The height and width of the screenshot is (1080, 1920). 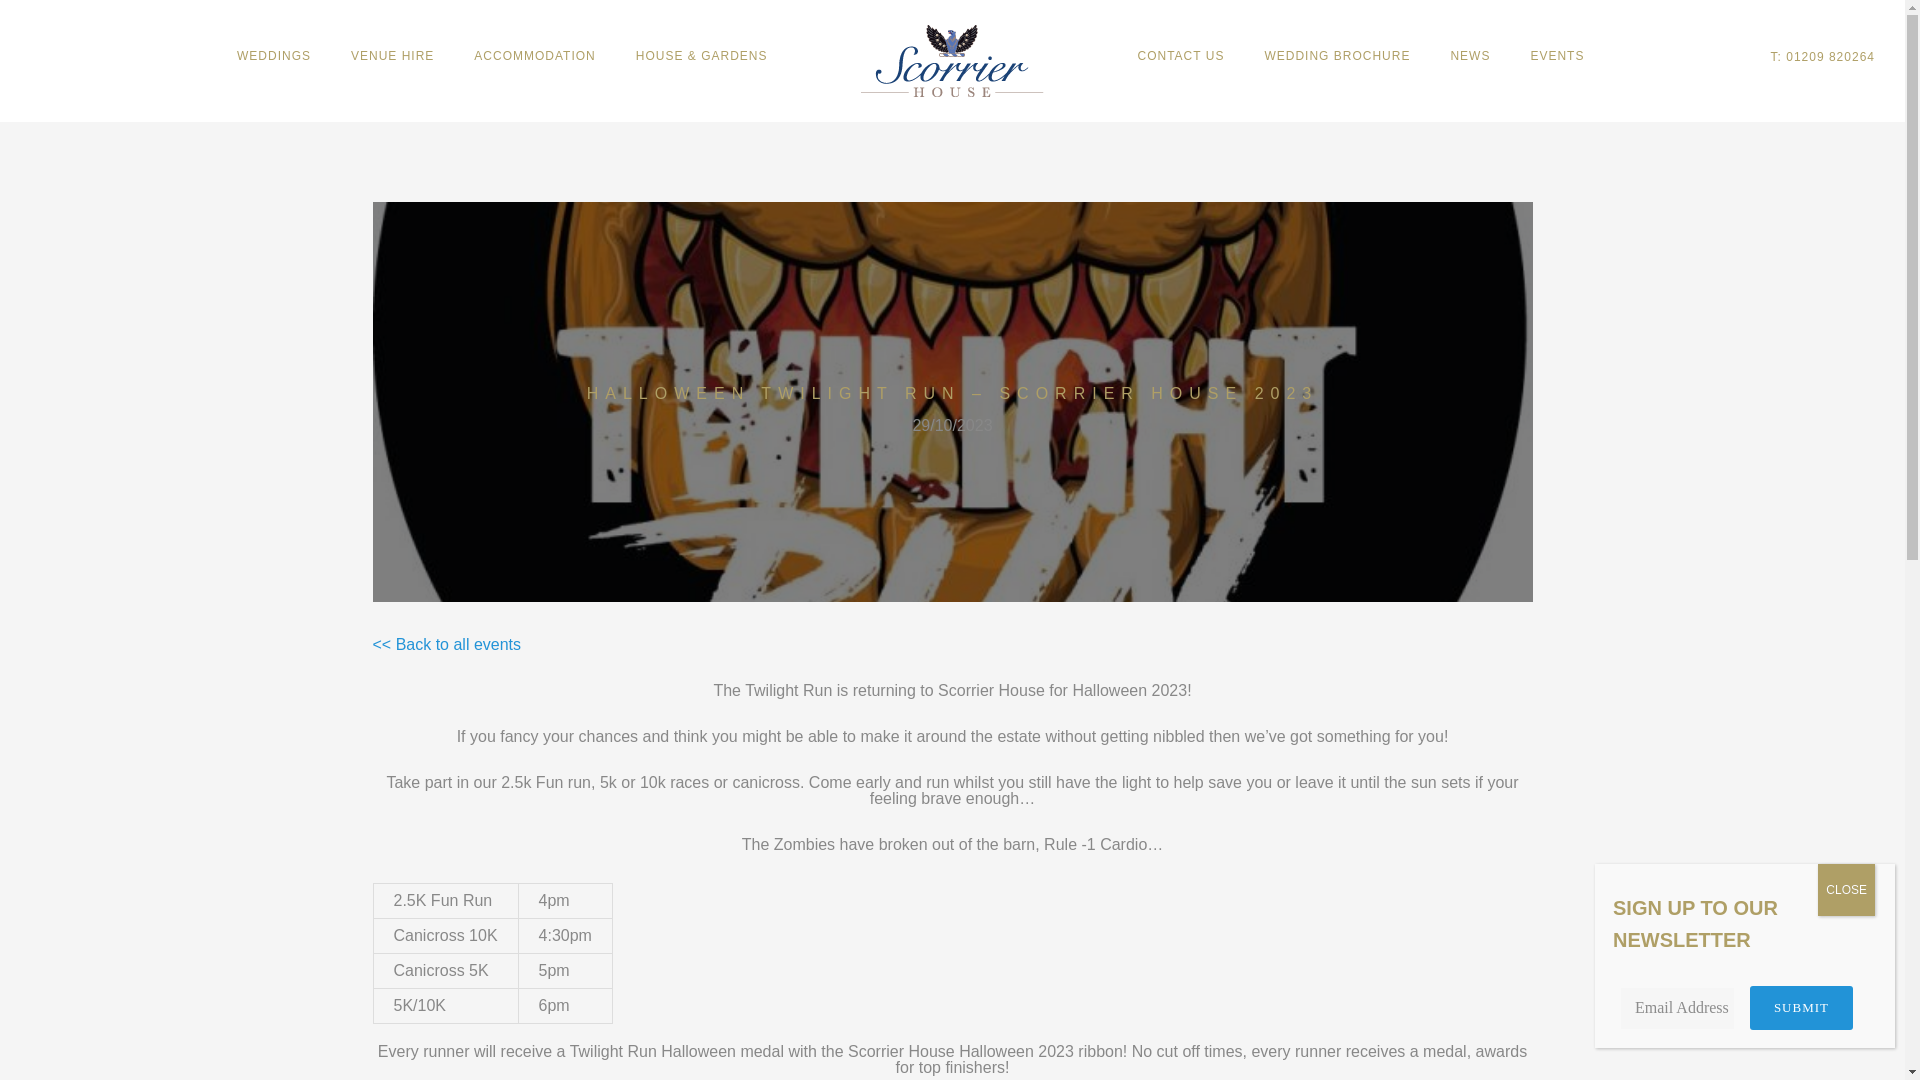 I want to click on Weddings, so click(x=273, y=55).